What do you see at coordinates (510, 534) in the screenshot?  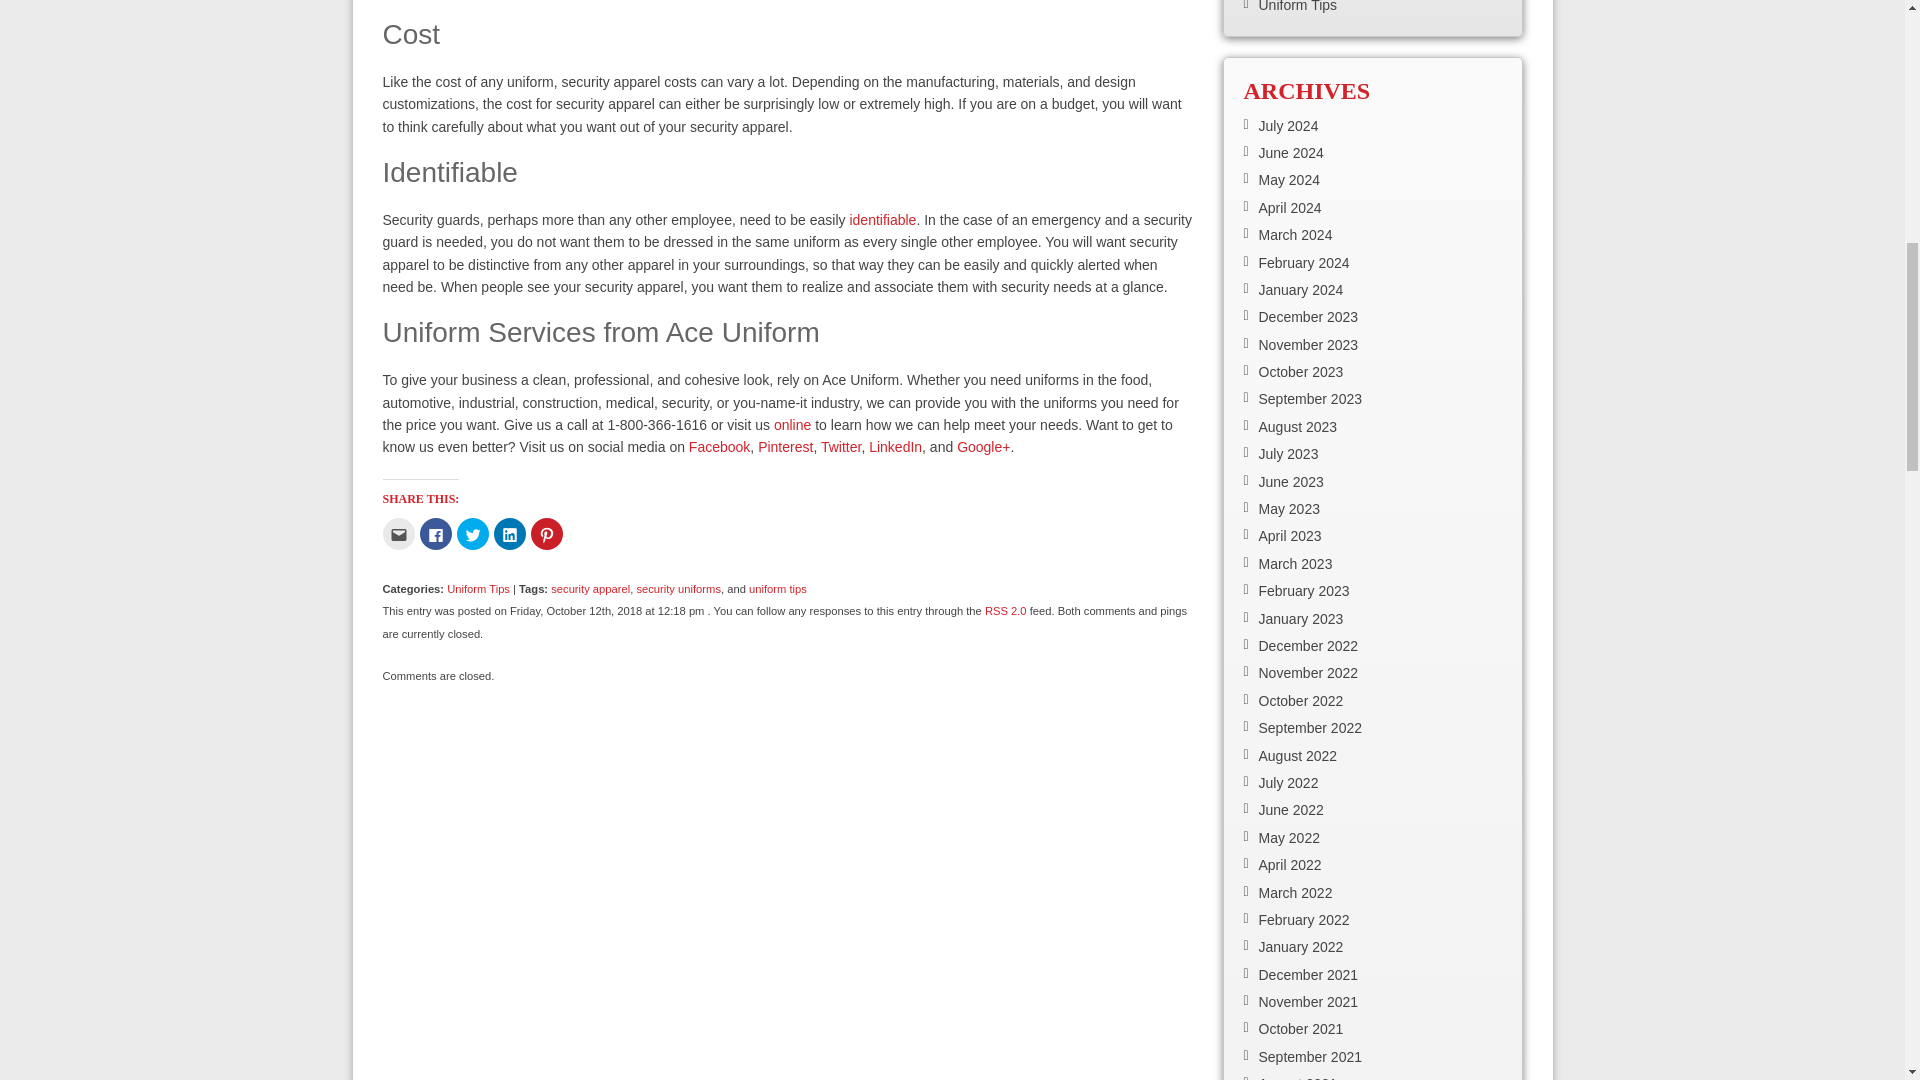 I see `Click to share on LinkedIn` at bounding box center [510, 534].